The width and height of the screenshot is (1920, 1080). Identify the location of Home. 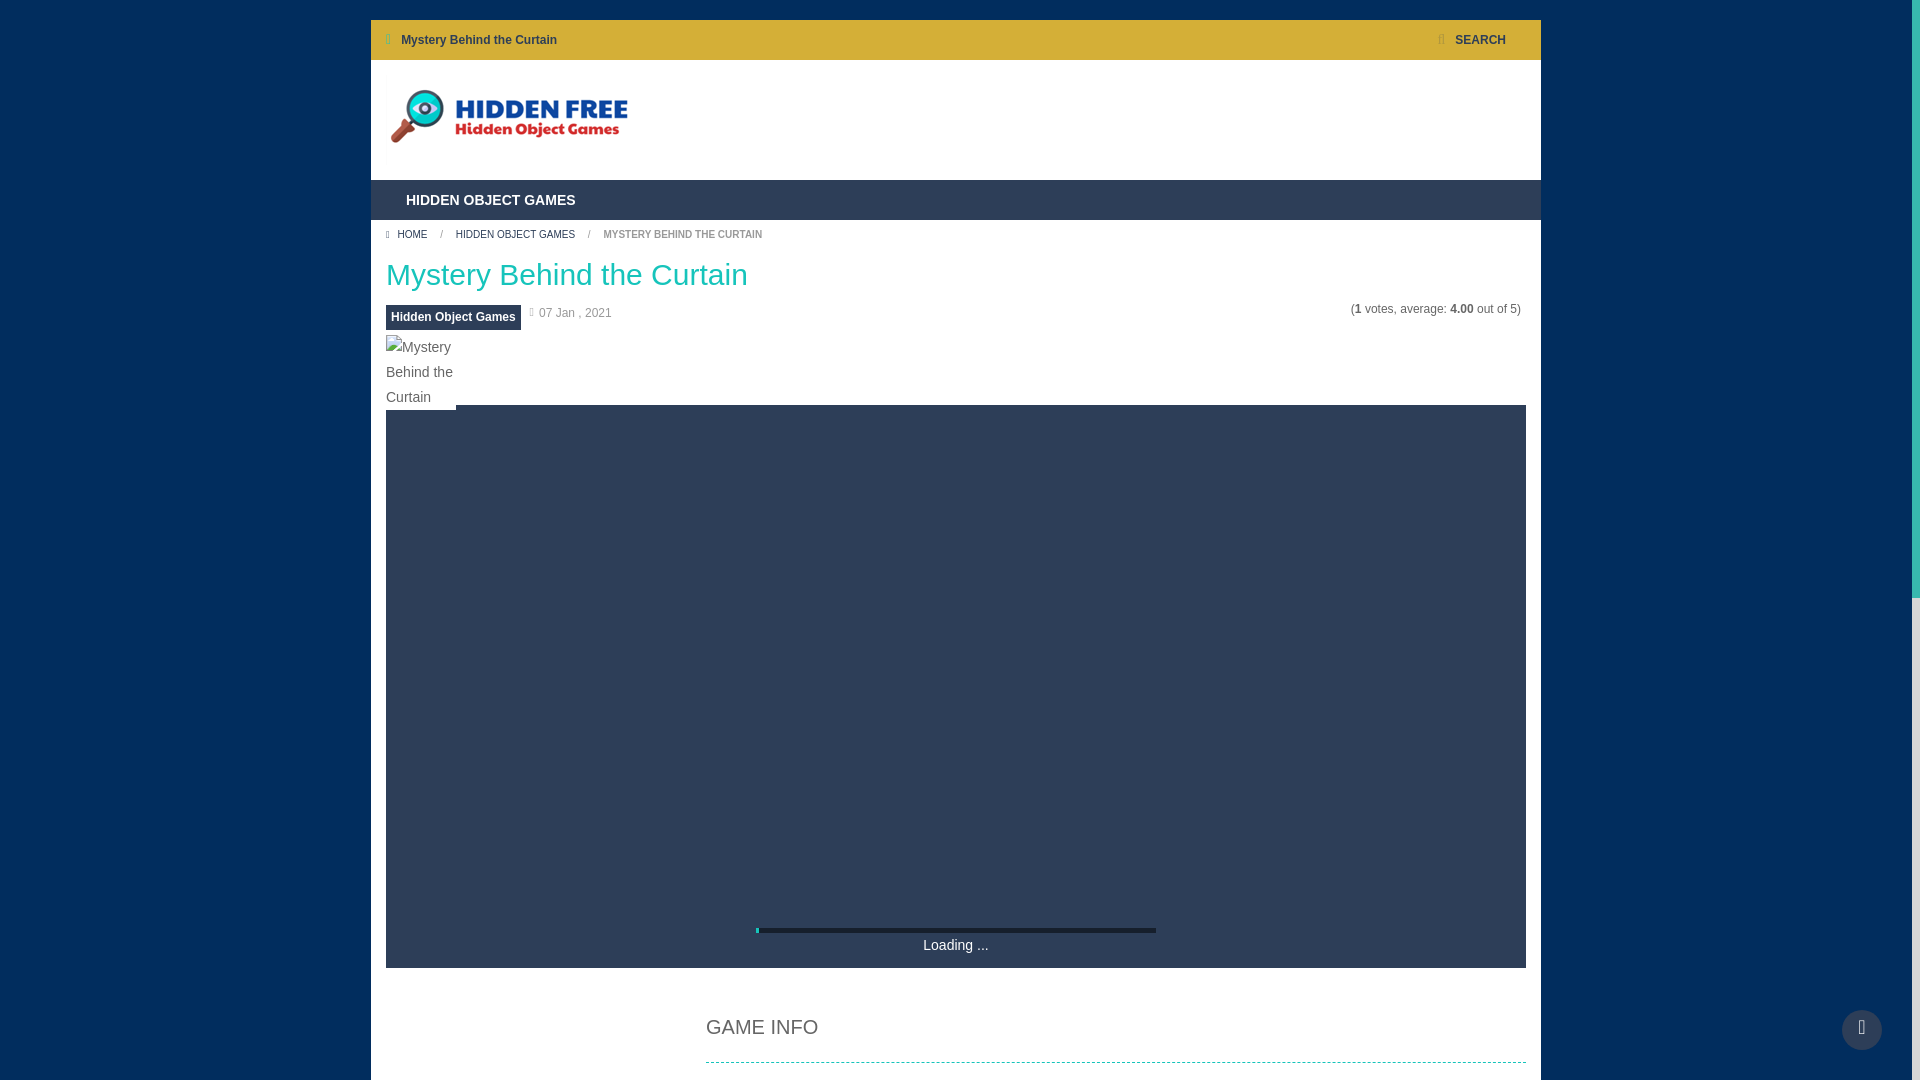
(408, 234).